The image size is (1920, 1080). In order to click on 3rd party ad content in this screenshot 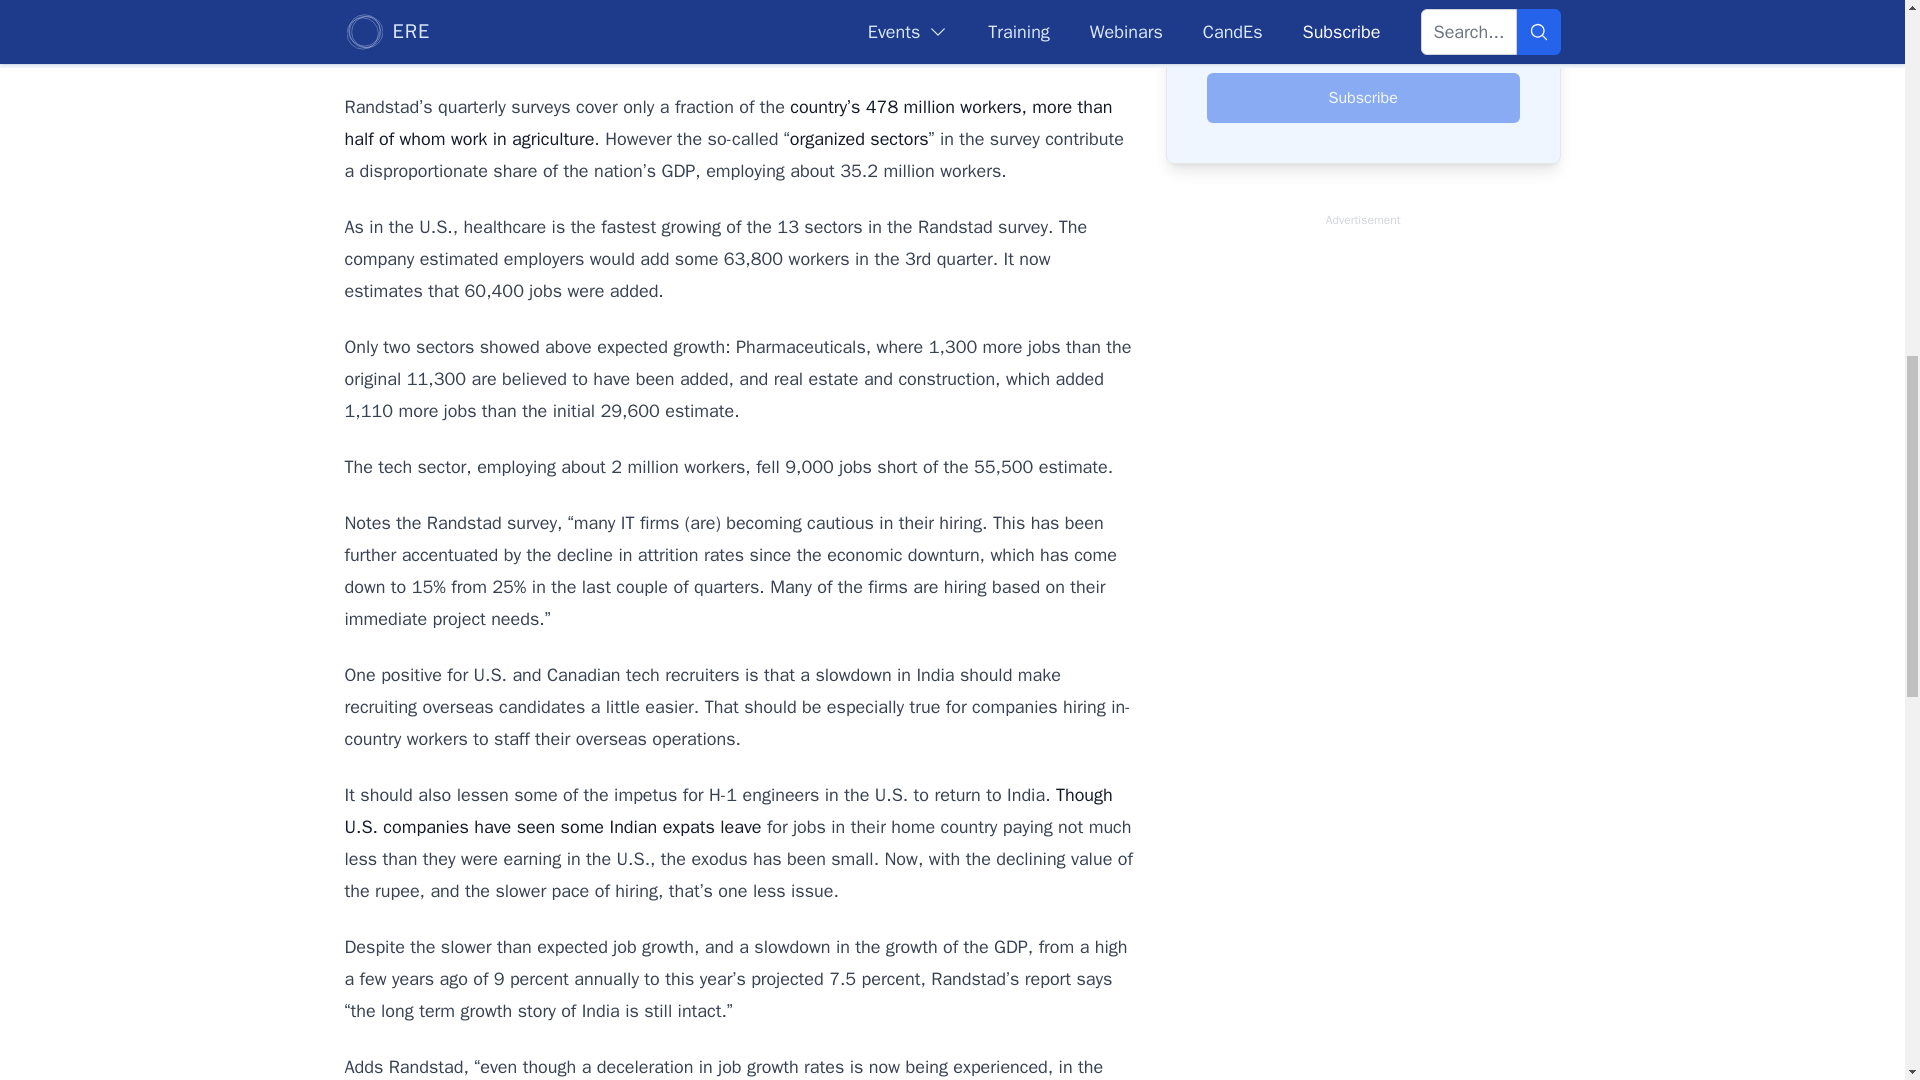, I will do `click(1362, 536)`.